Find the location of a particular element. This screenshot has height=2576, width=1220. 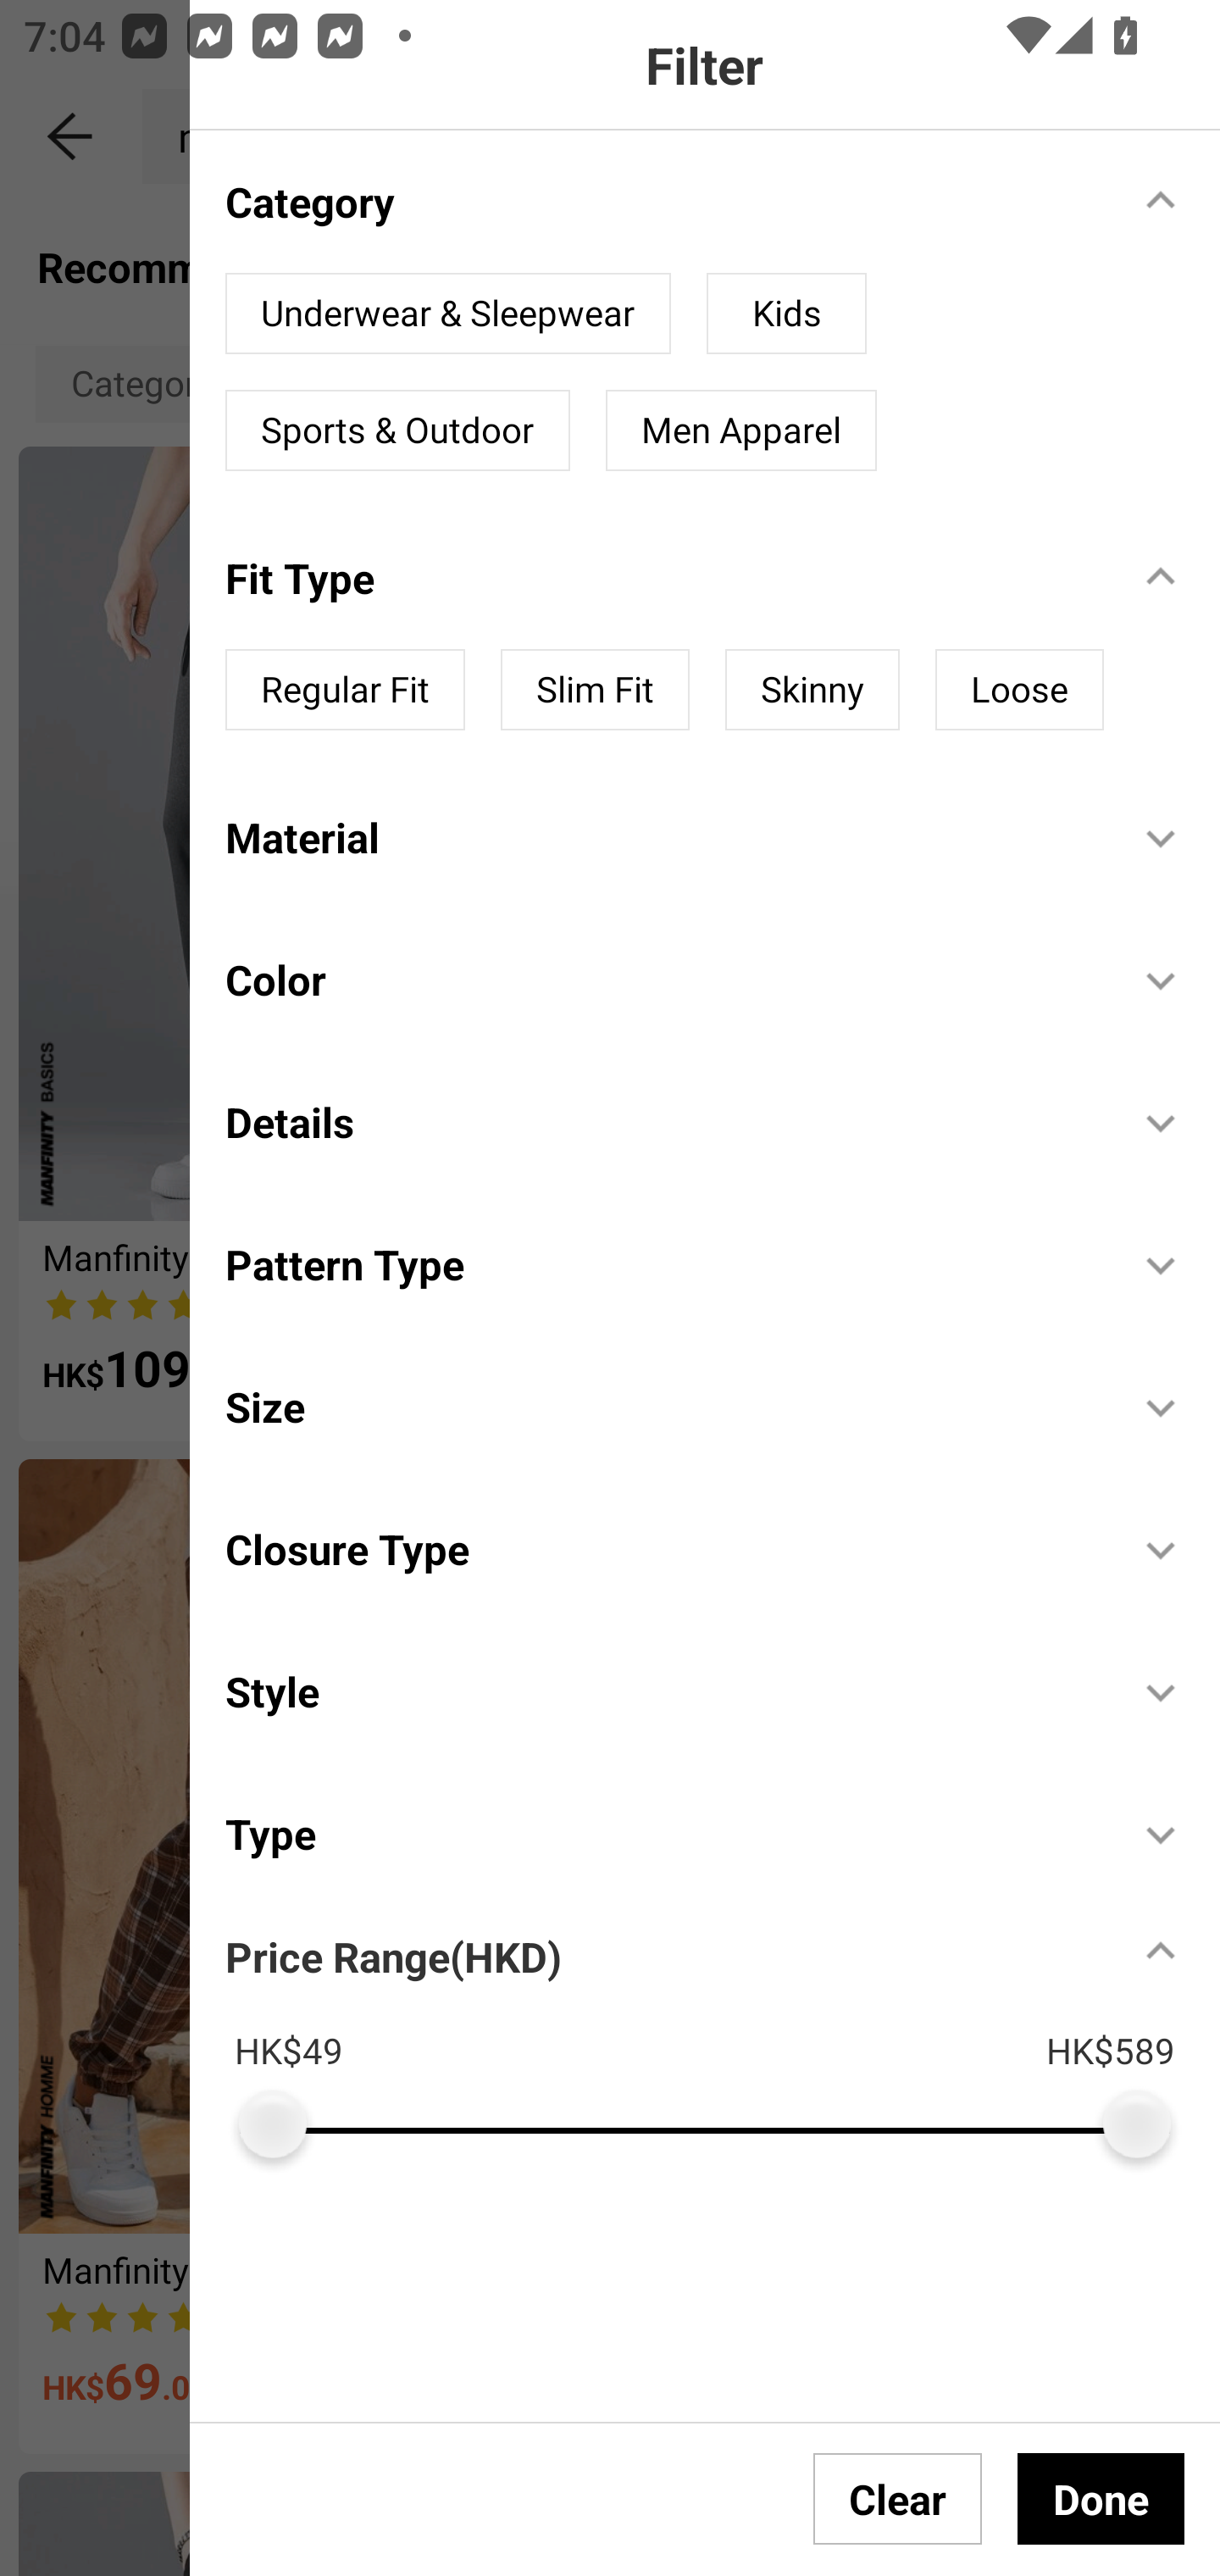

Done is located at coordinates (1101, 2498).